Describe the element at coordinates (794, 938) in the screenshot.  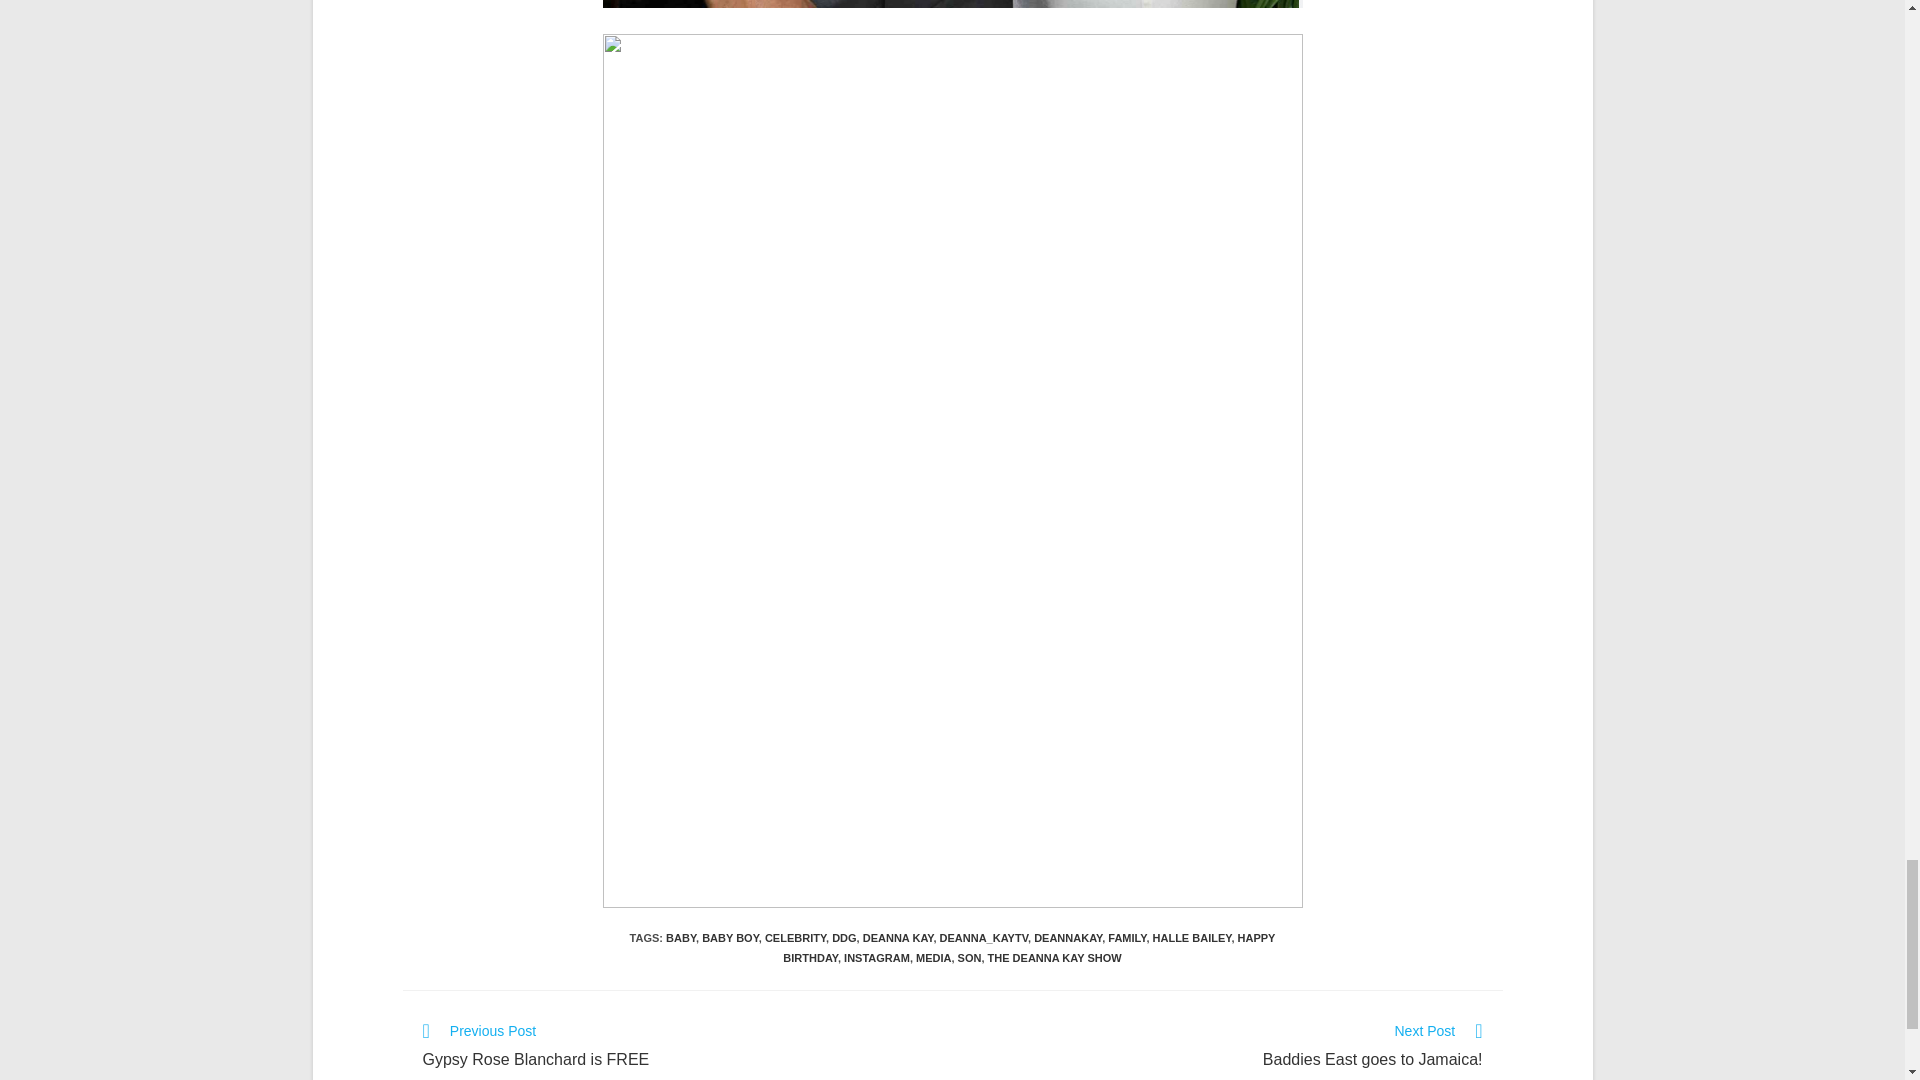
I see `CELEBRITY` at that location.